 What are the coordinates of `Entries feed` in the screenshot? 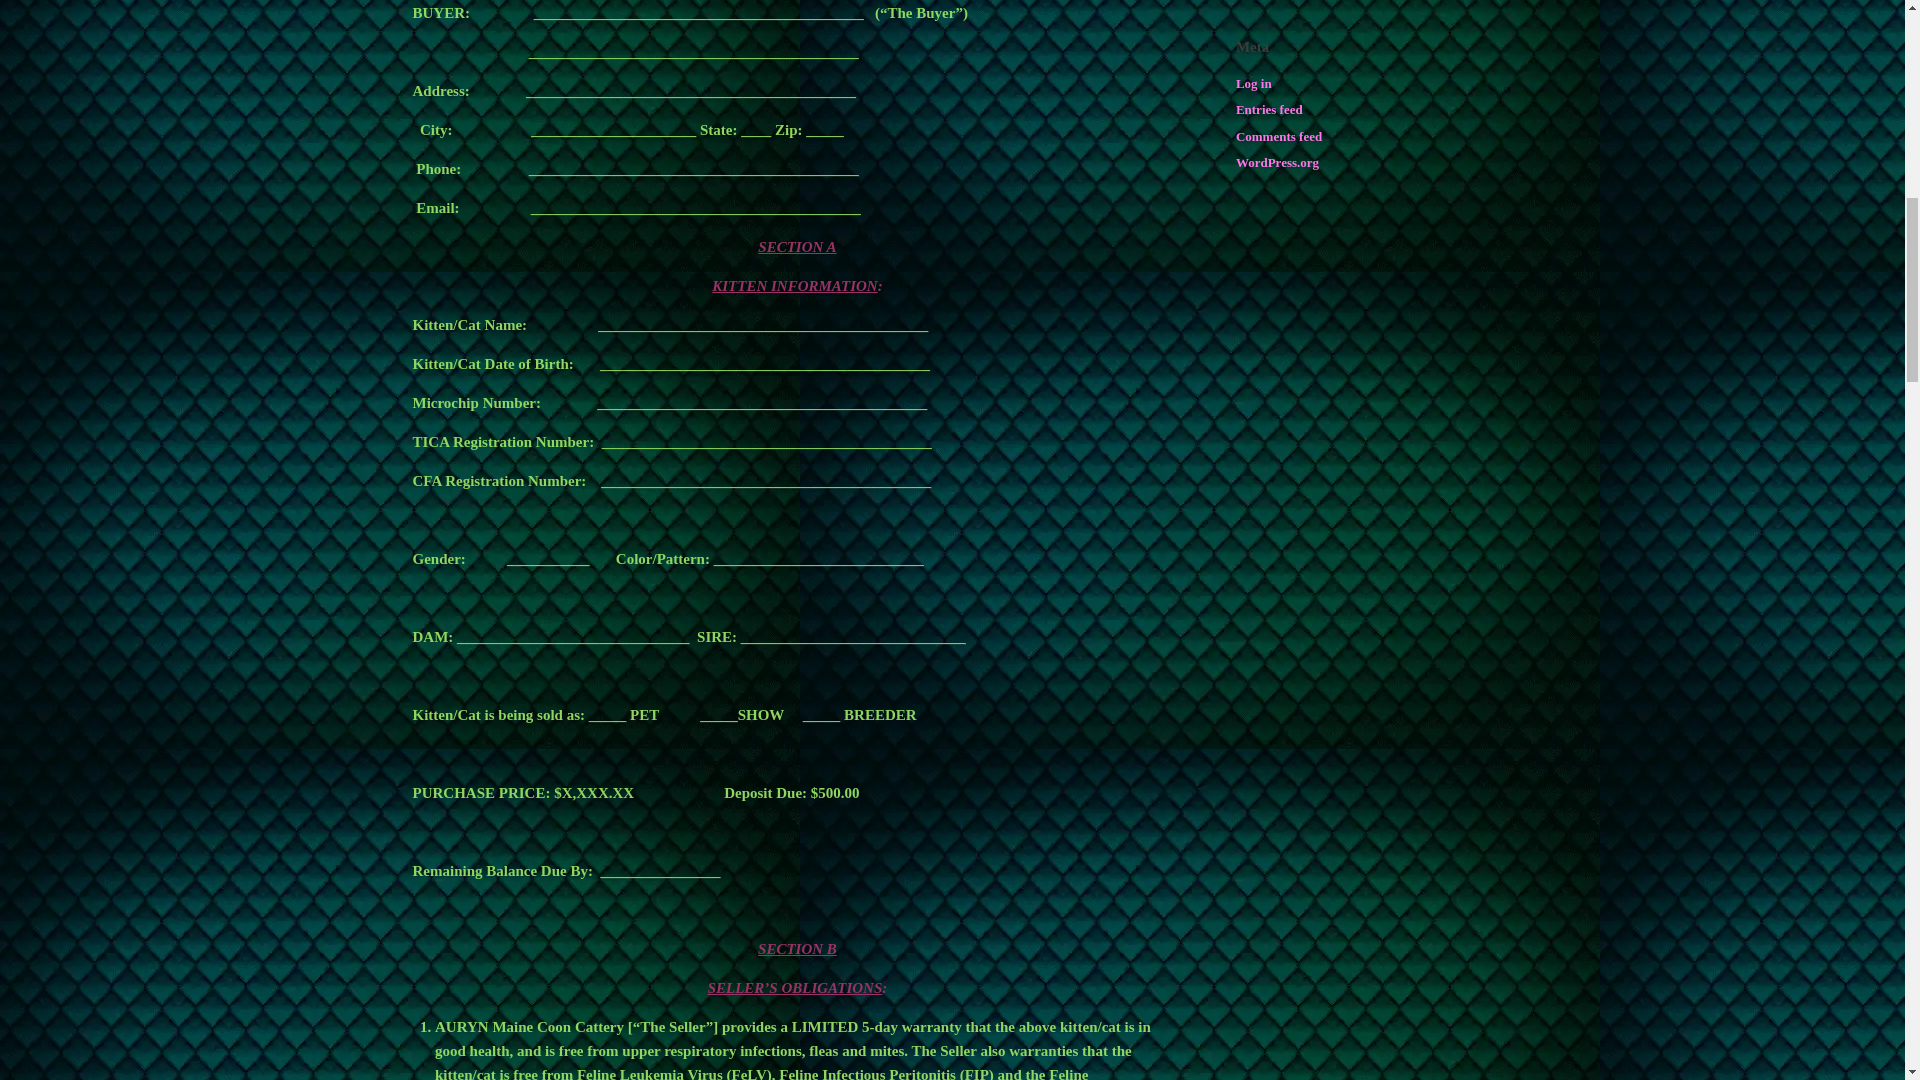 It's located at (1270, 108).